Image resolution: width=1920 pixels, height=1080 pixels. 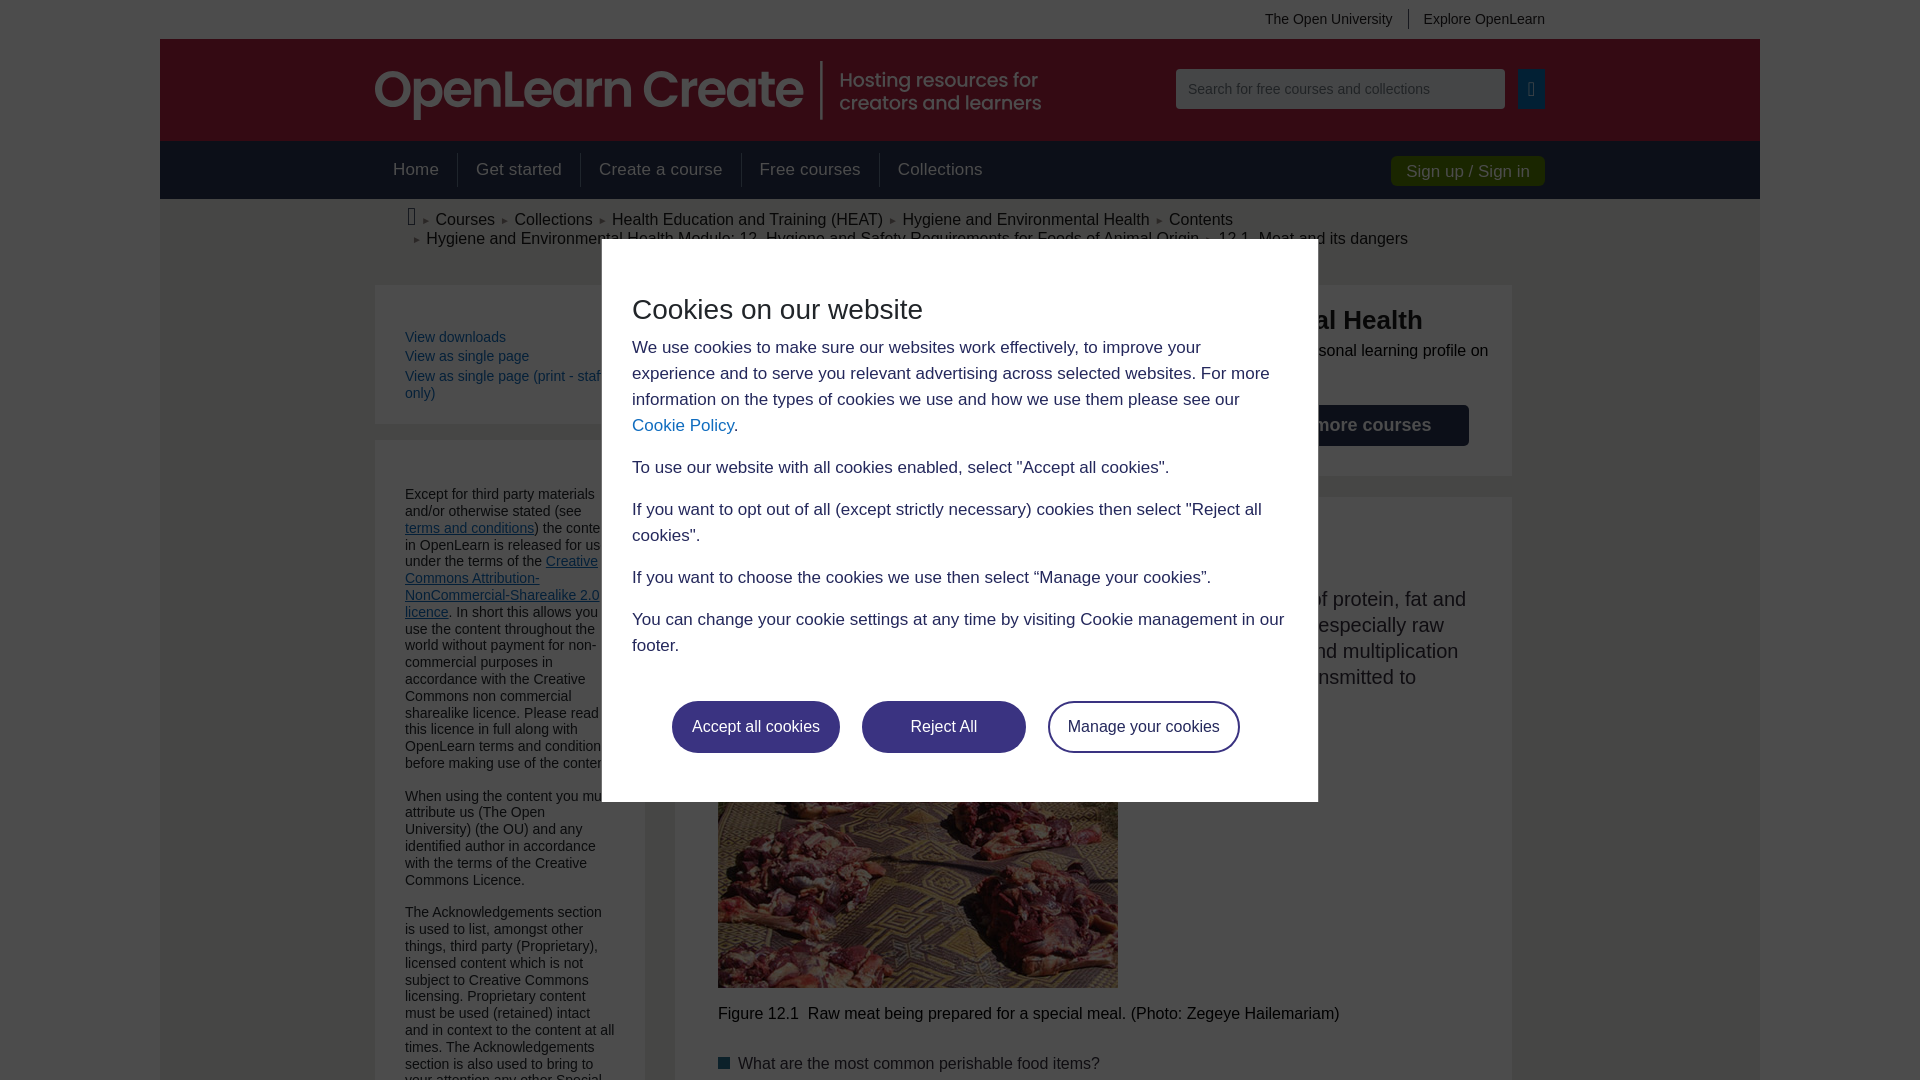 I want to click on Get started, so click(x=518, y=170).